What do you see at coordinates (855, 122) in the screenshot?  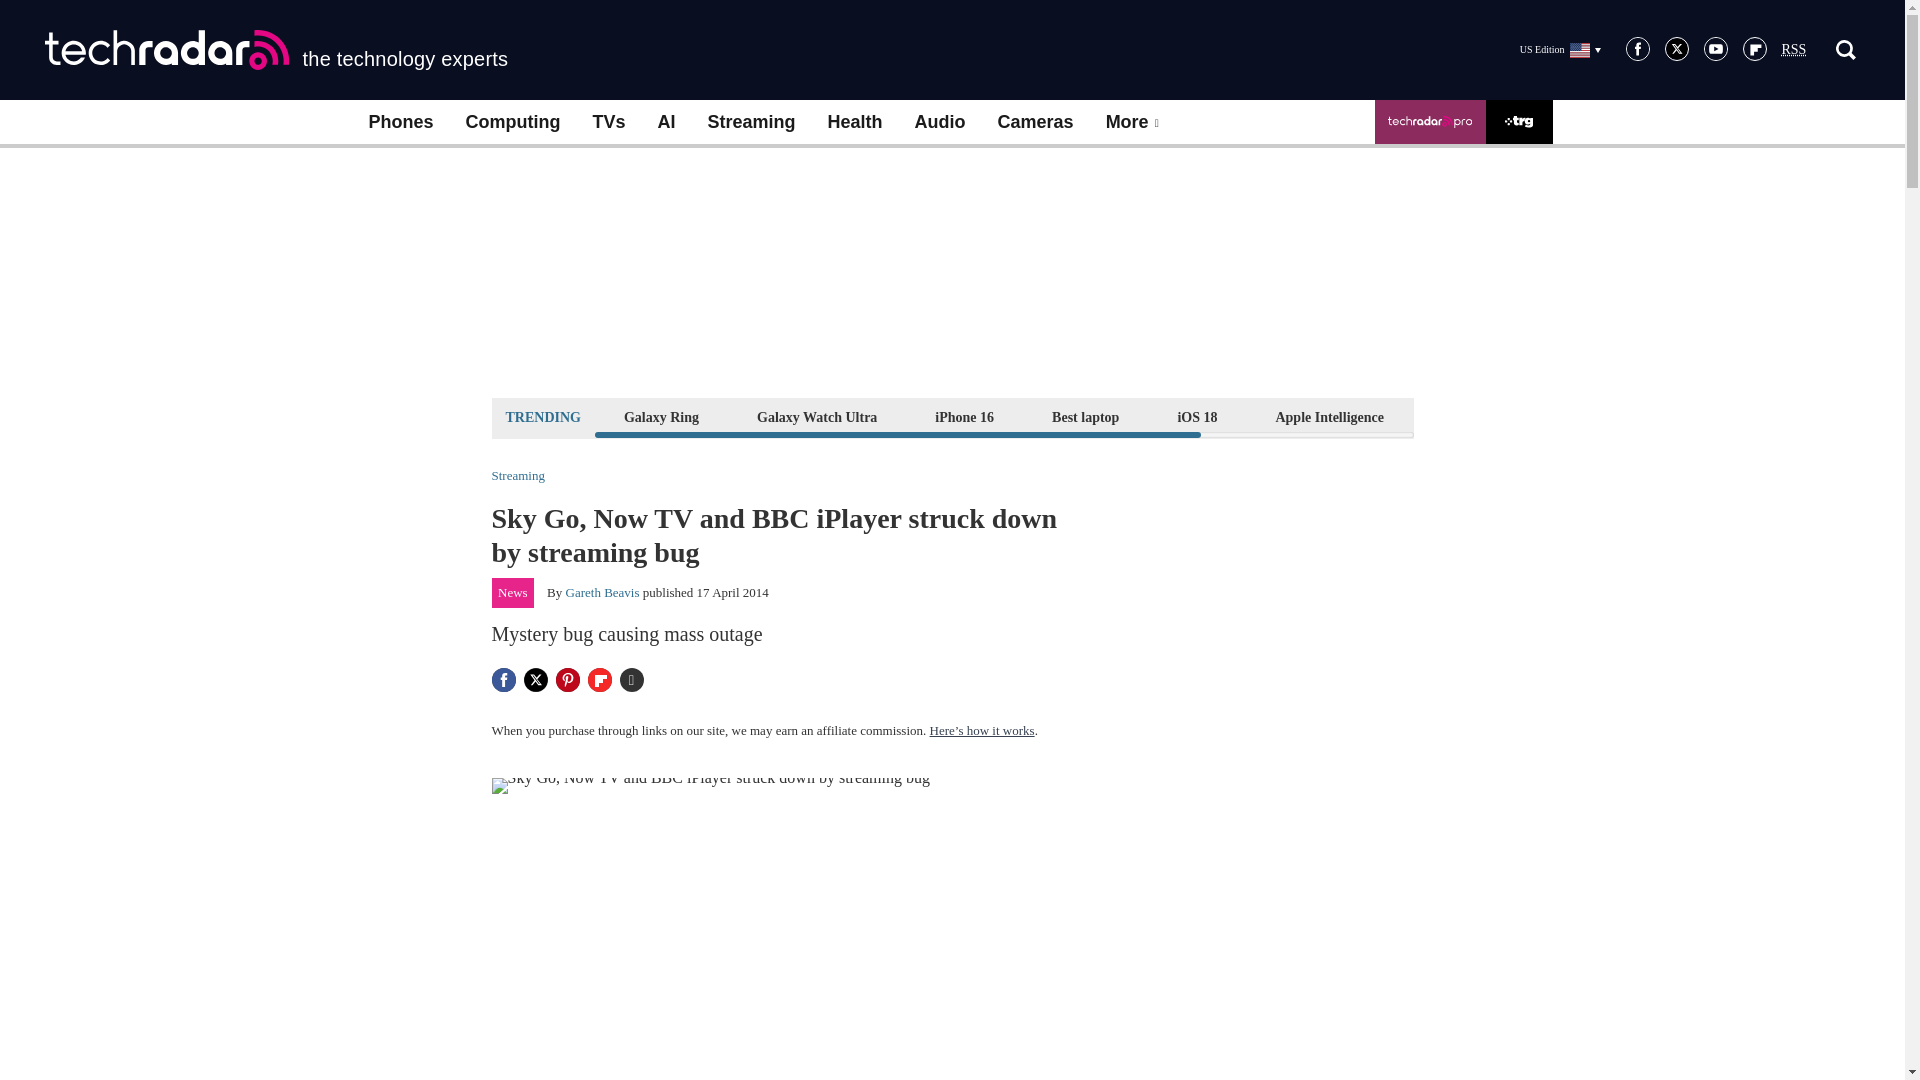 I see `Health` at bounding box center [855, 122].